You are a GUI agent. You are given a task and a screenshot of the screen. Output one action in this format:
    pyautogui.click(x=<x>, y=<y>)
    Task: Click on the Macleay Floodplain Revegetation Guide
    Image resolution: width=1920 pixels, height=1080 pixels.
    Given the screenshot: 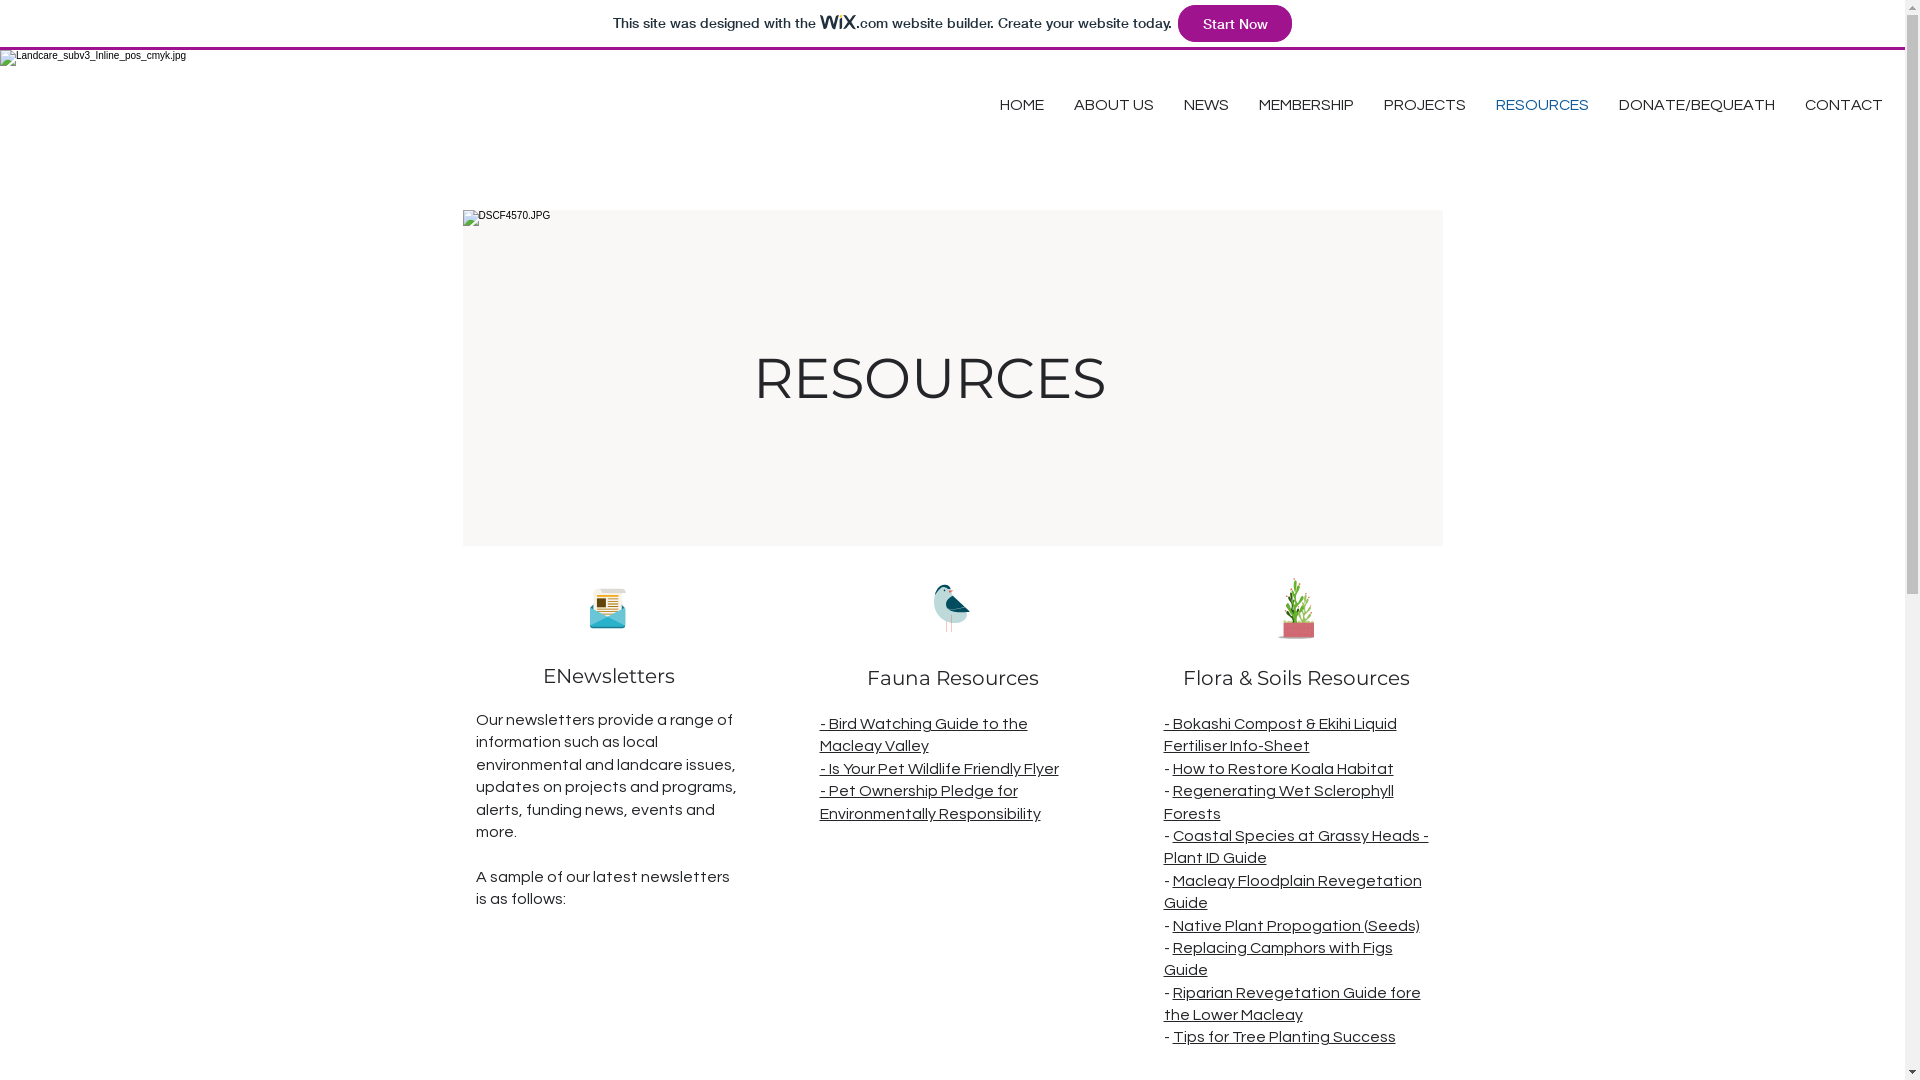 What is the action you would take?
    pyautogui.click(x=1293, y=892)
    